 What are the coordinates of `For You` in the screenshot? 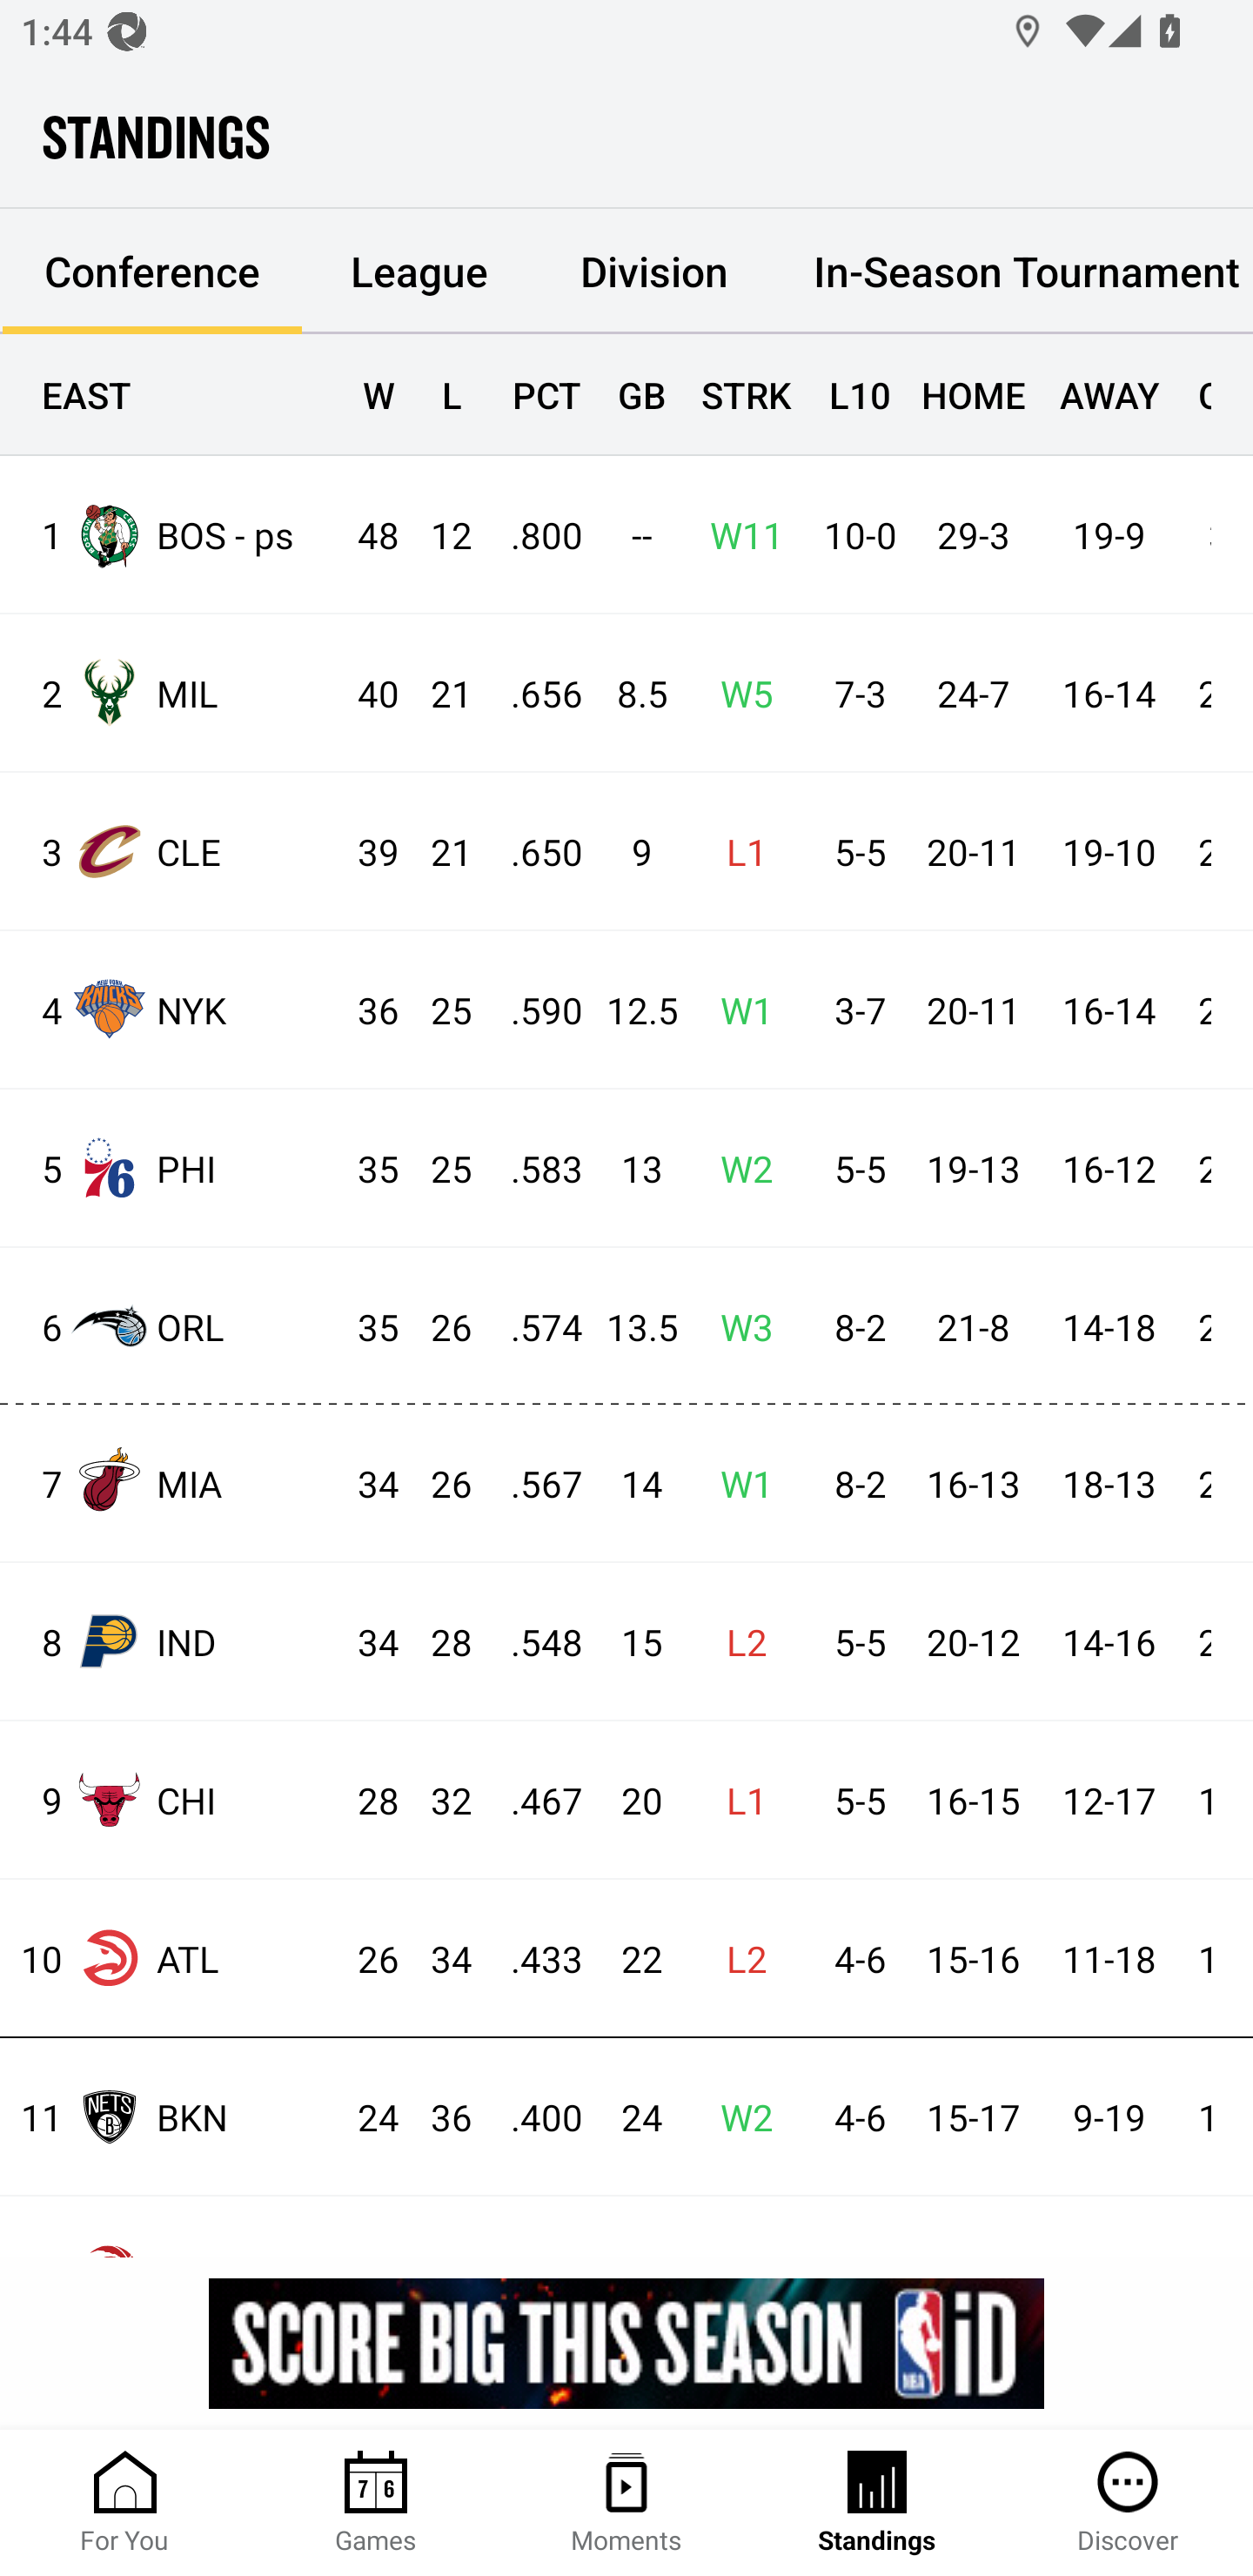 It's located at (125, 2503).